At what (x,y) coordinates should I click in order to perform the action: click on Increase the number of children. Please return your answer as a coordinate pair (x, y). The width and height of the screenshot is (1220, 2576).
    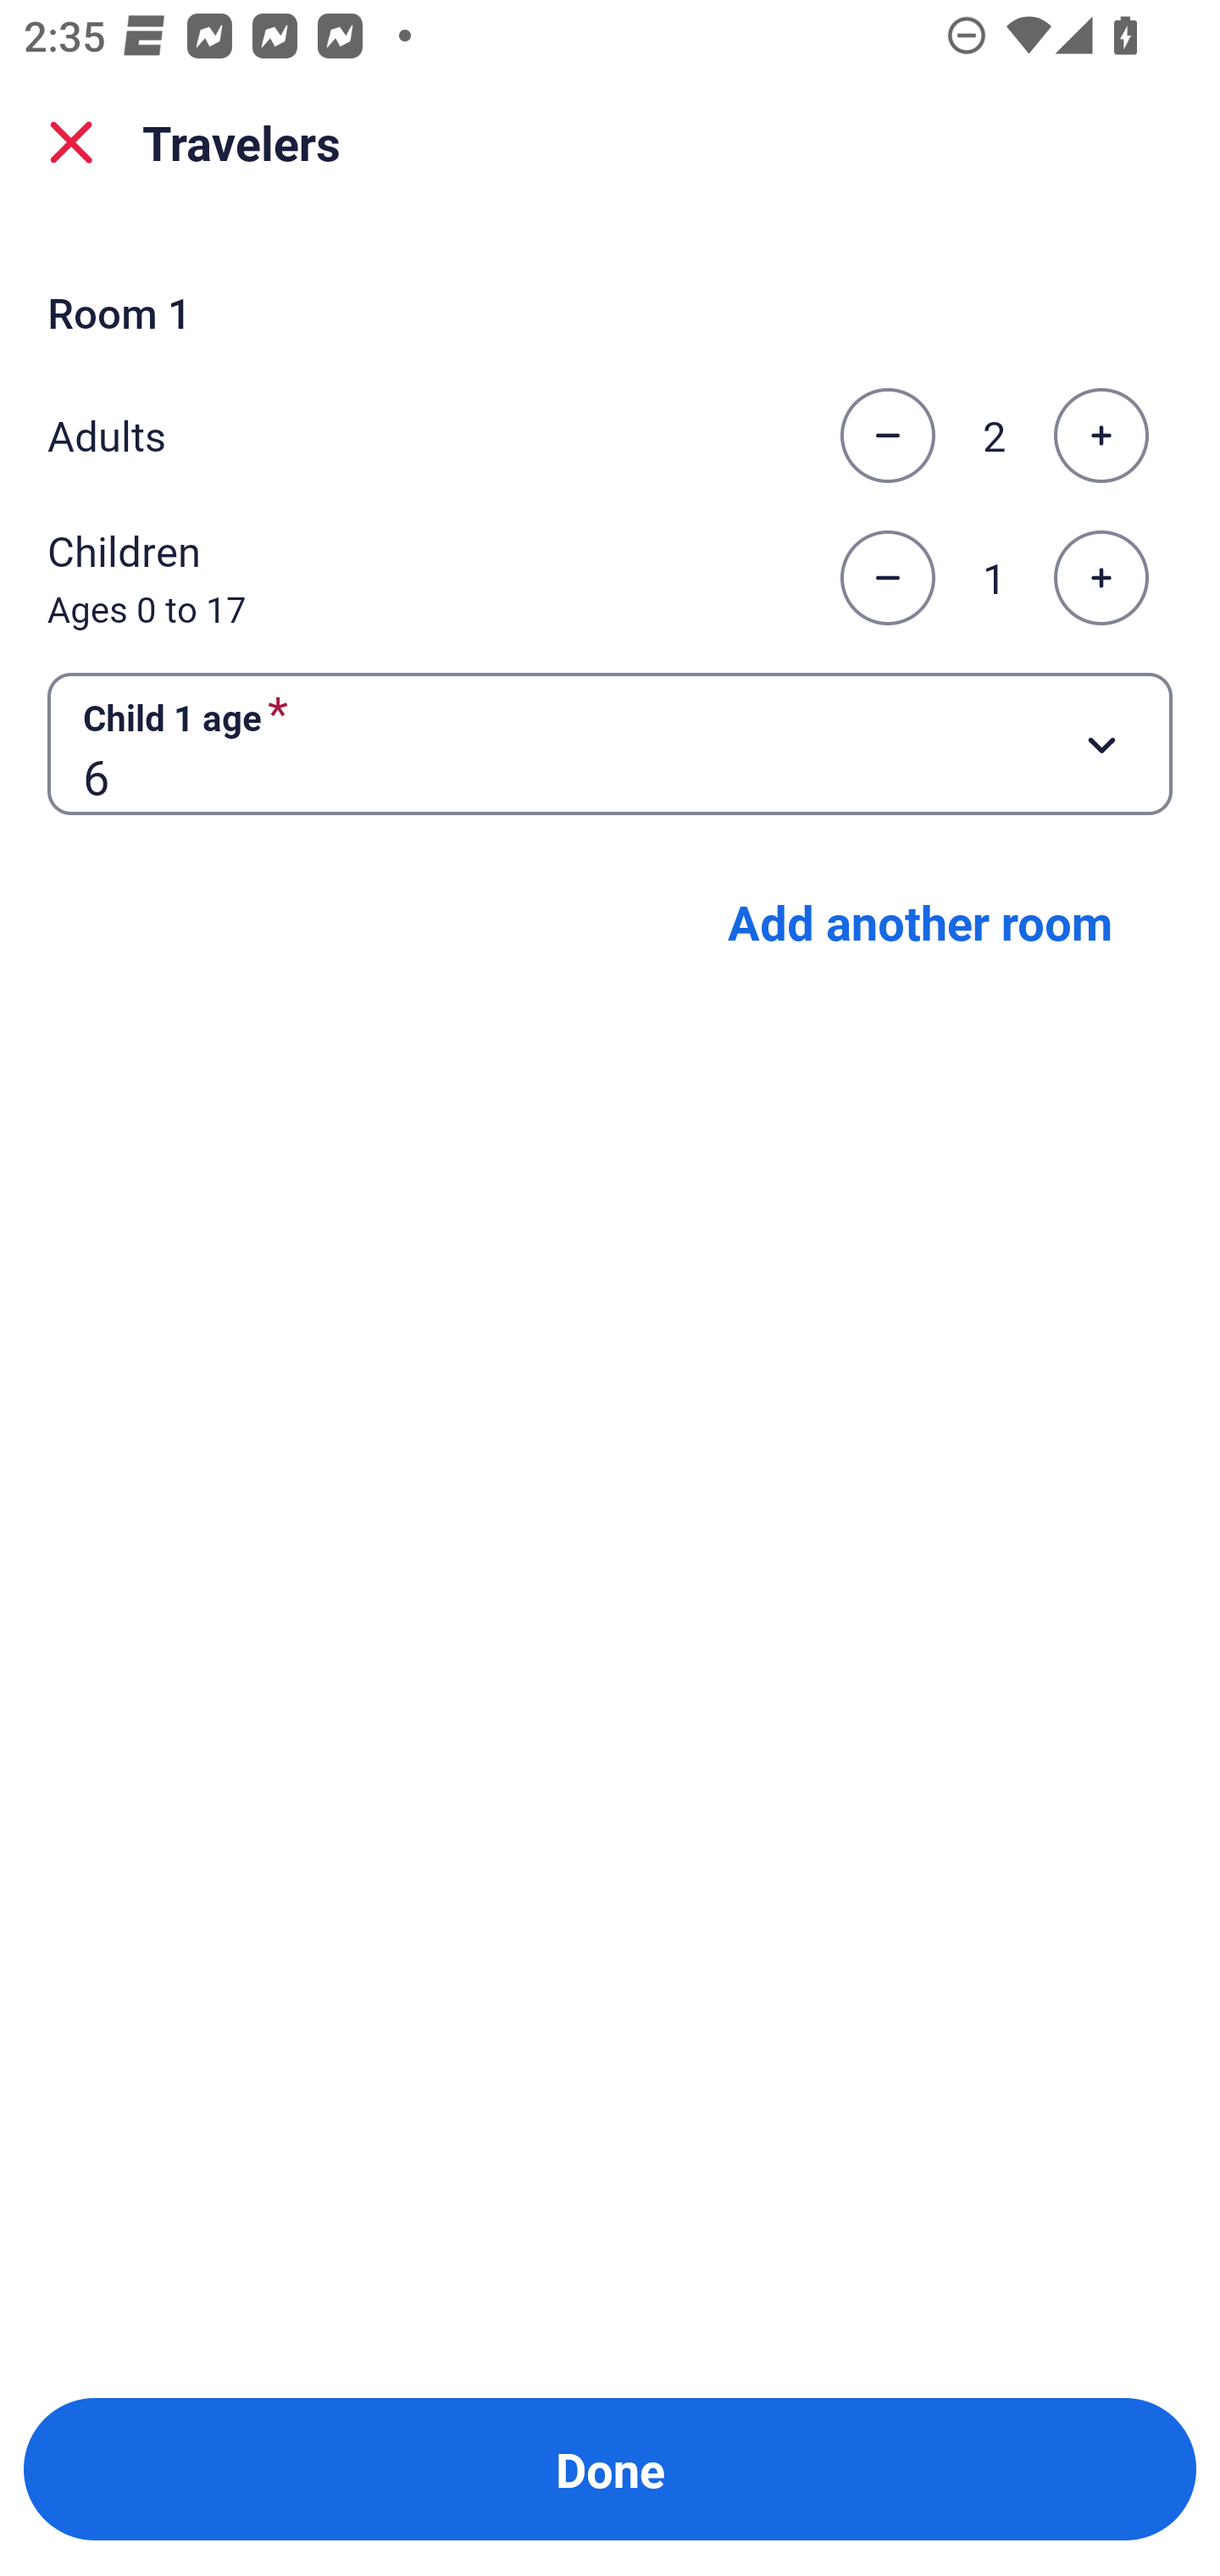
    Looking at the image, I should click on (1101, 578).